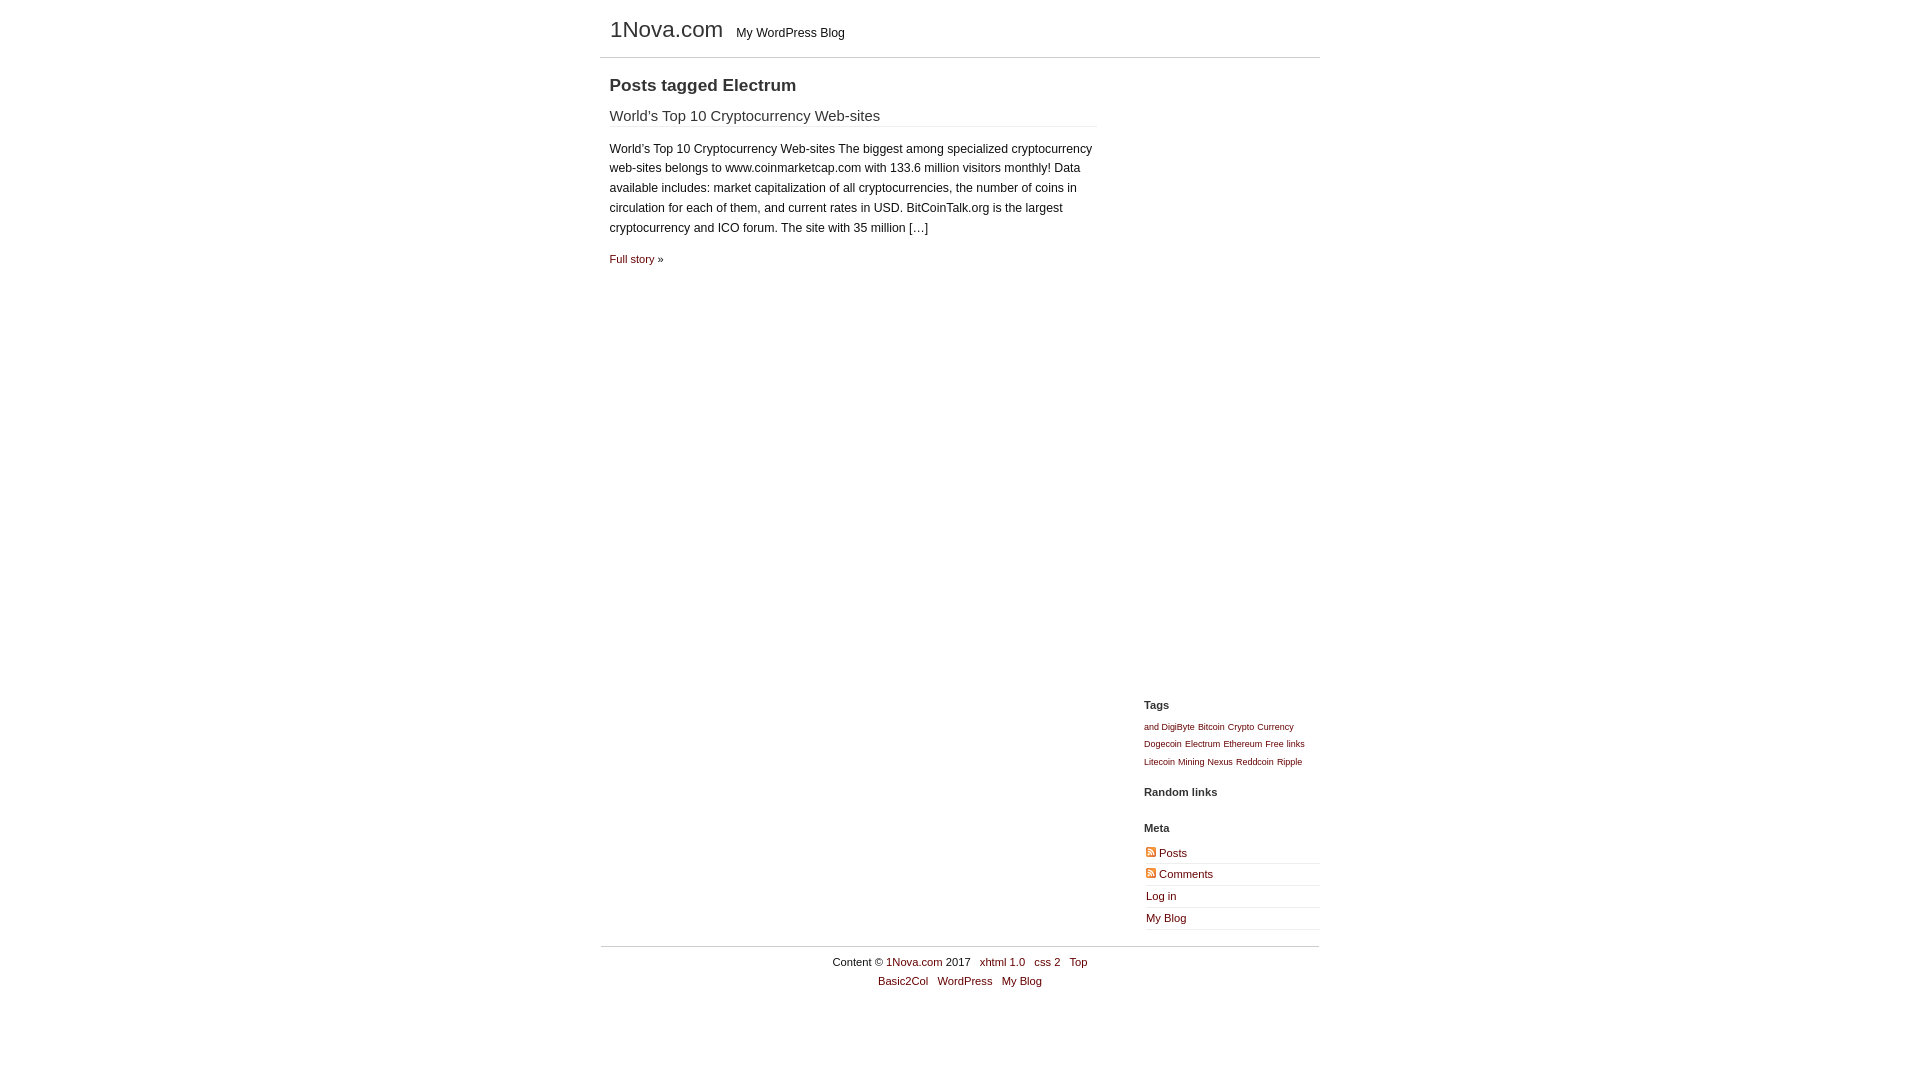 This screenshot has height=1080, width=1920. Describe the element at coordinates (1274, 744) in the screenshot. I see `Free` at that location.